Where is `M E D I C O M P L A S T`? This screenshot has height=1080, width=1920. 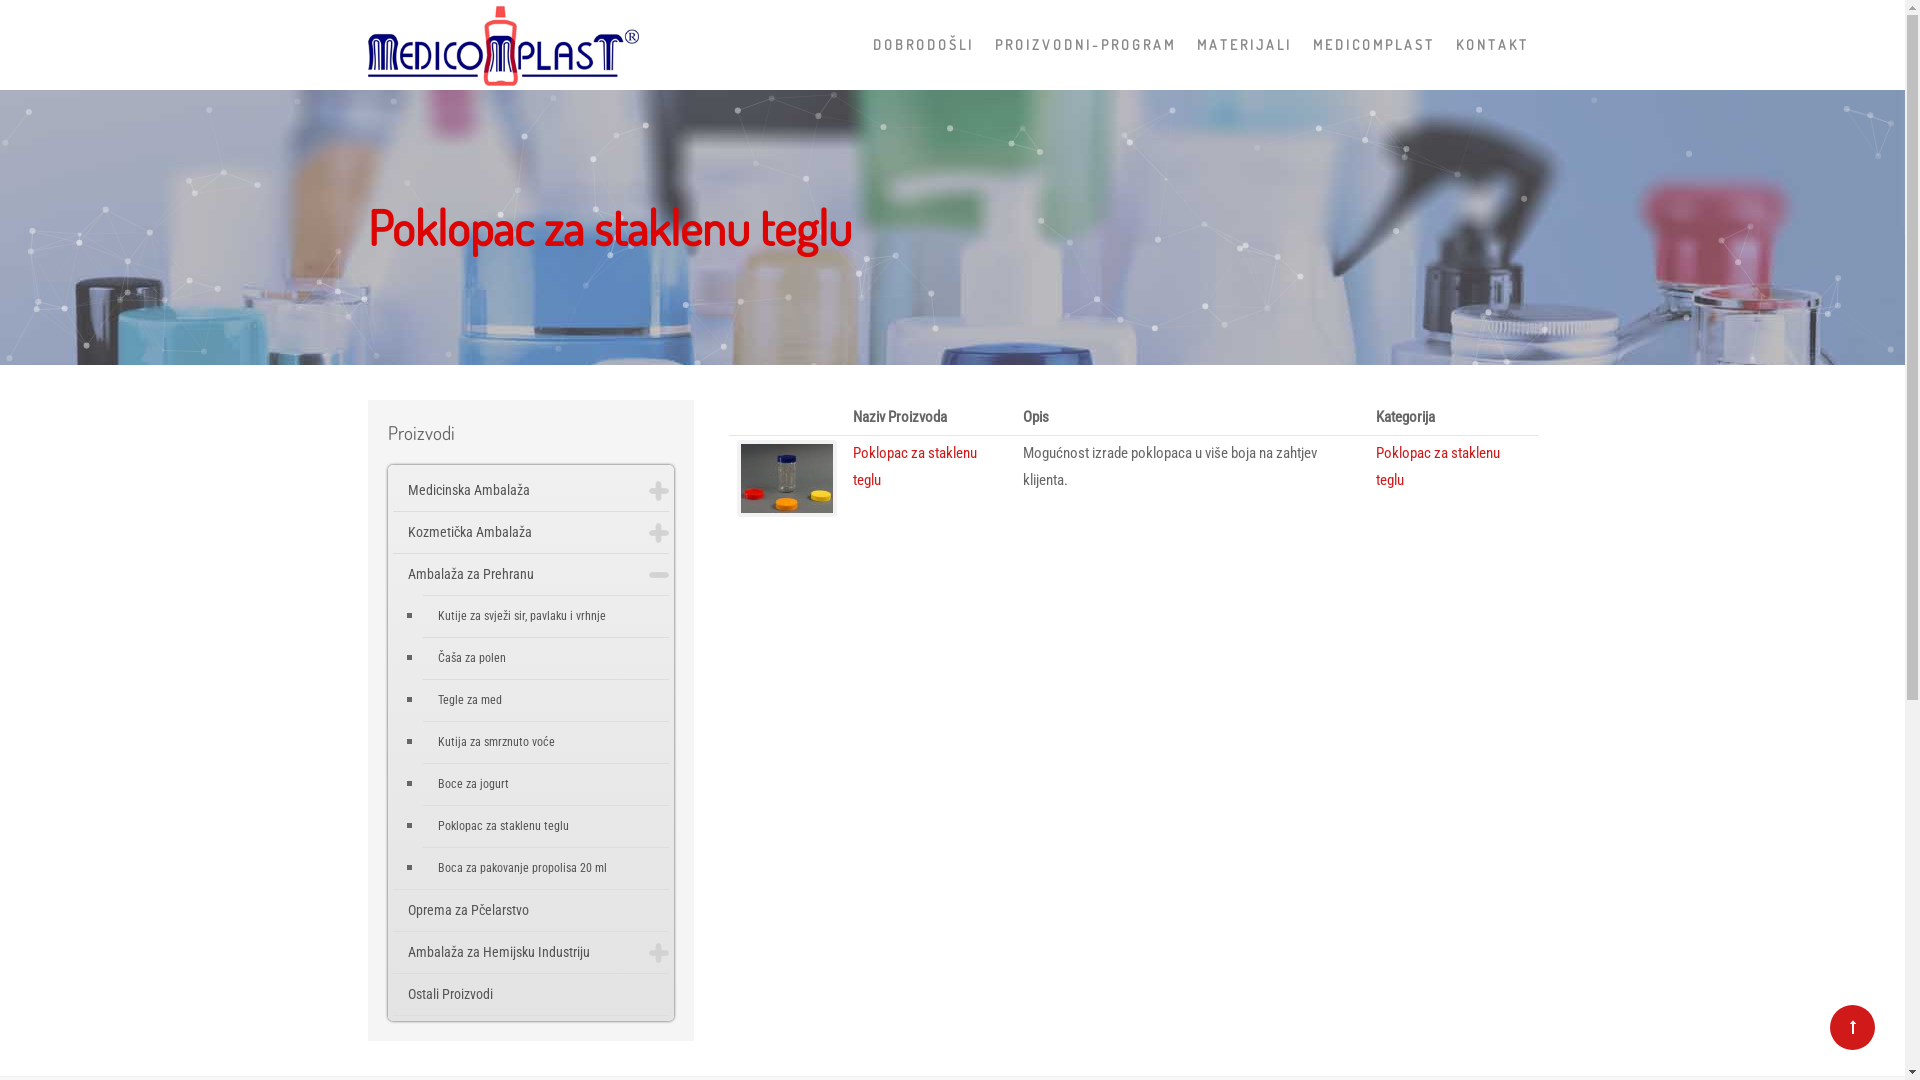 M E D I C O M P L A S T is located at coordinates (1372, 45).